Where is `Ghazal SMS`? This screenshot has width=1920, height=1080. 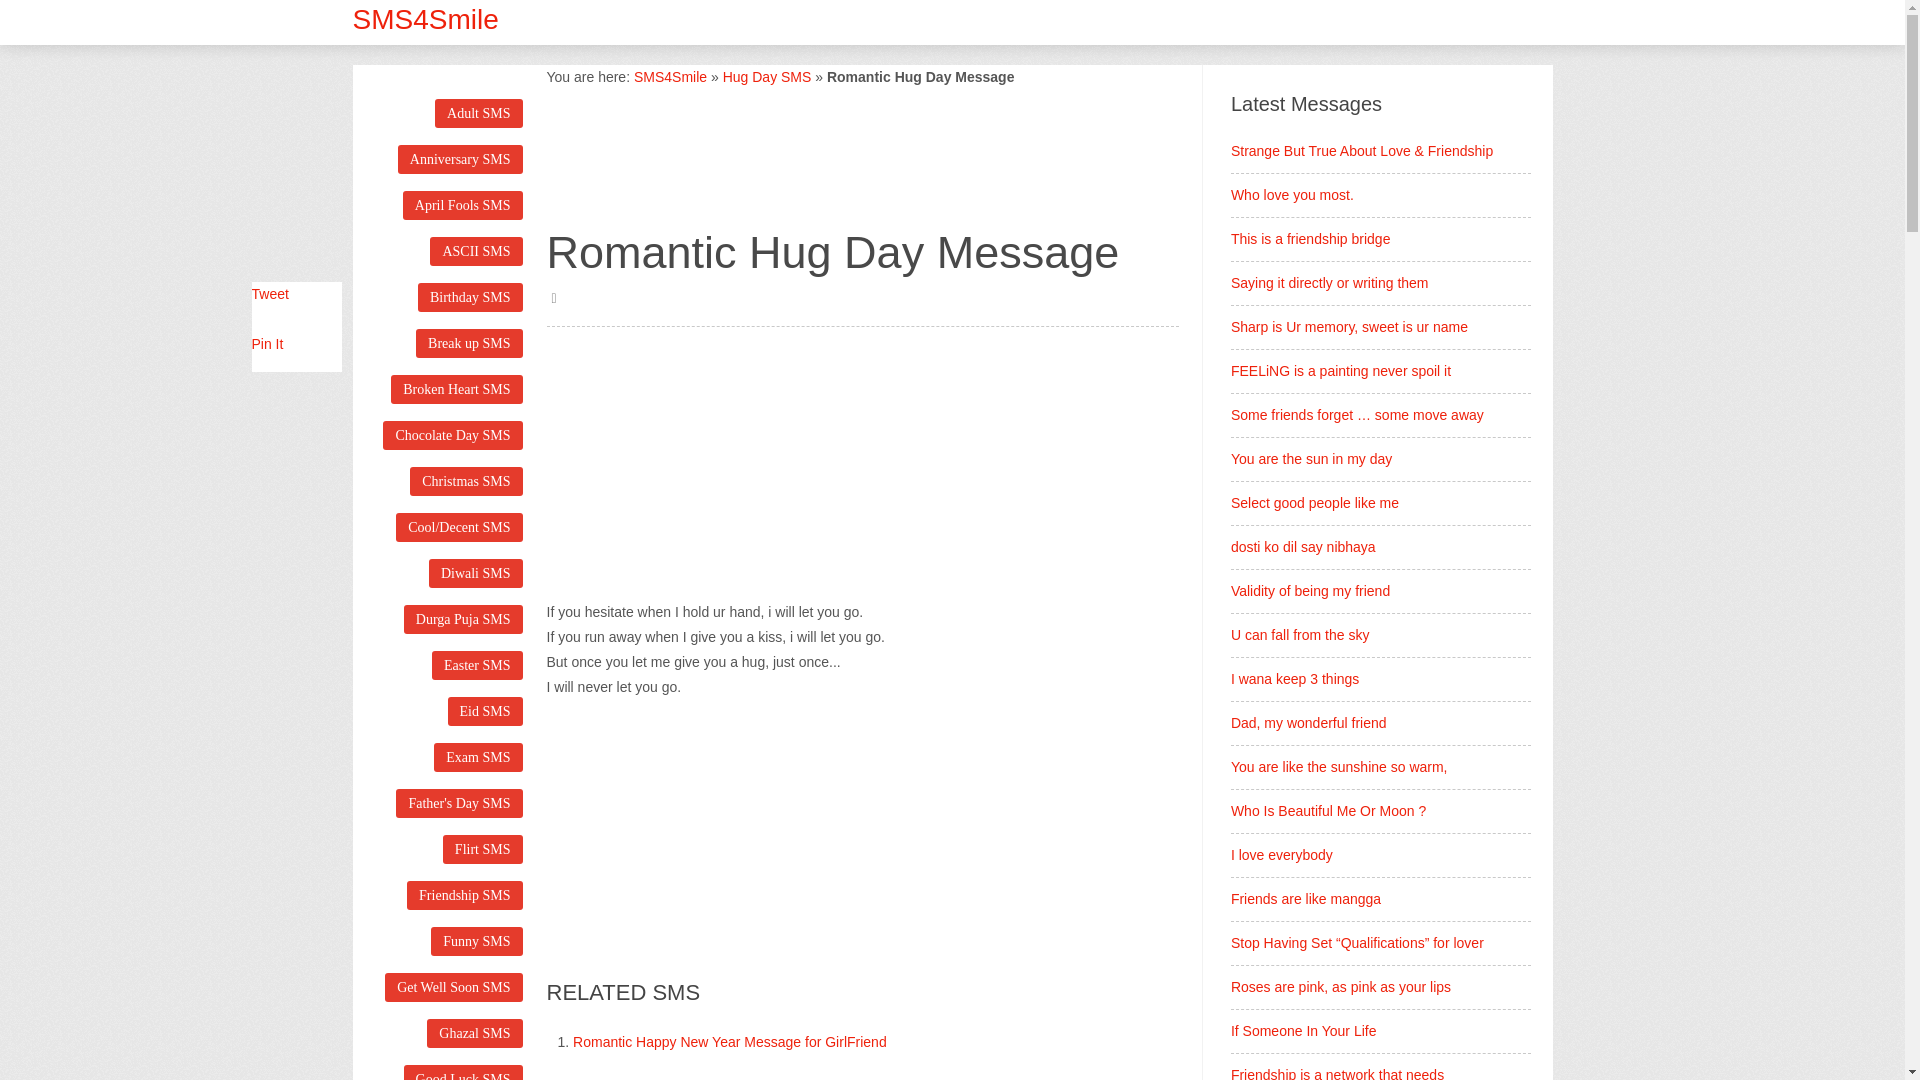 Ghazal SMS is located at coordinates (474, 1033).